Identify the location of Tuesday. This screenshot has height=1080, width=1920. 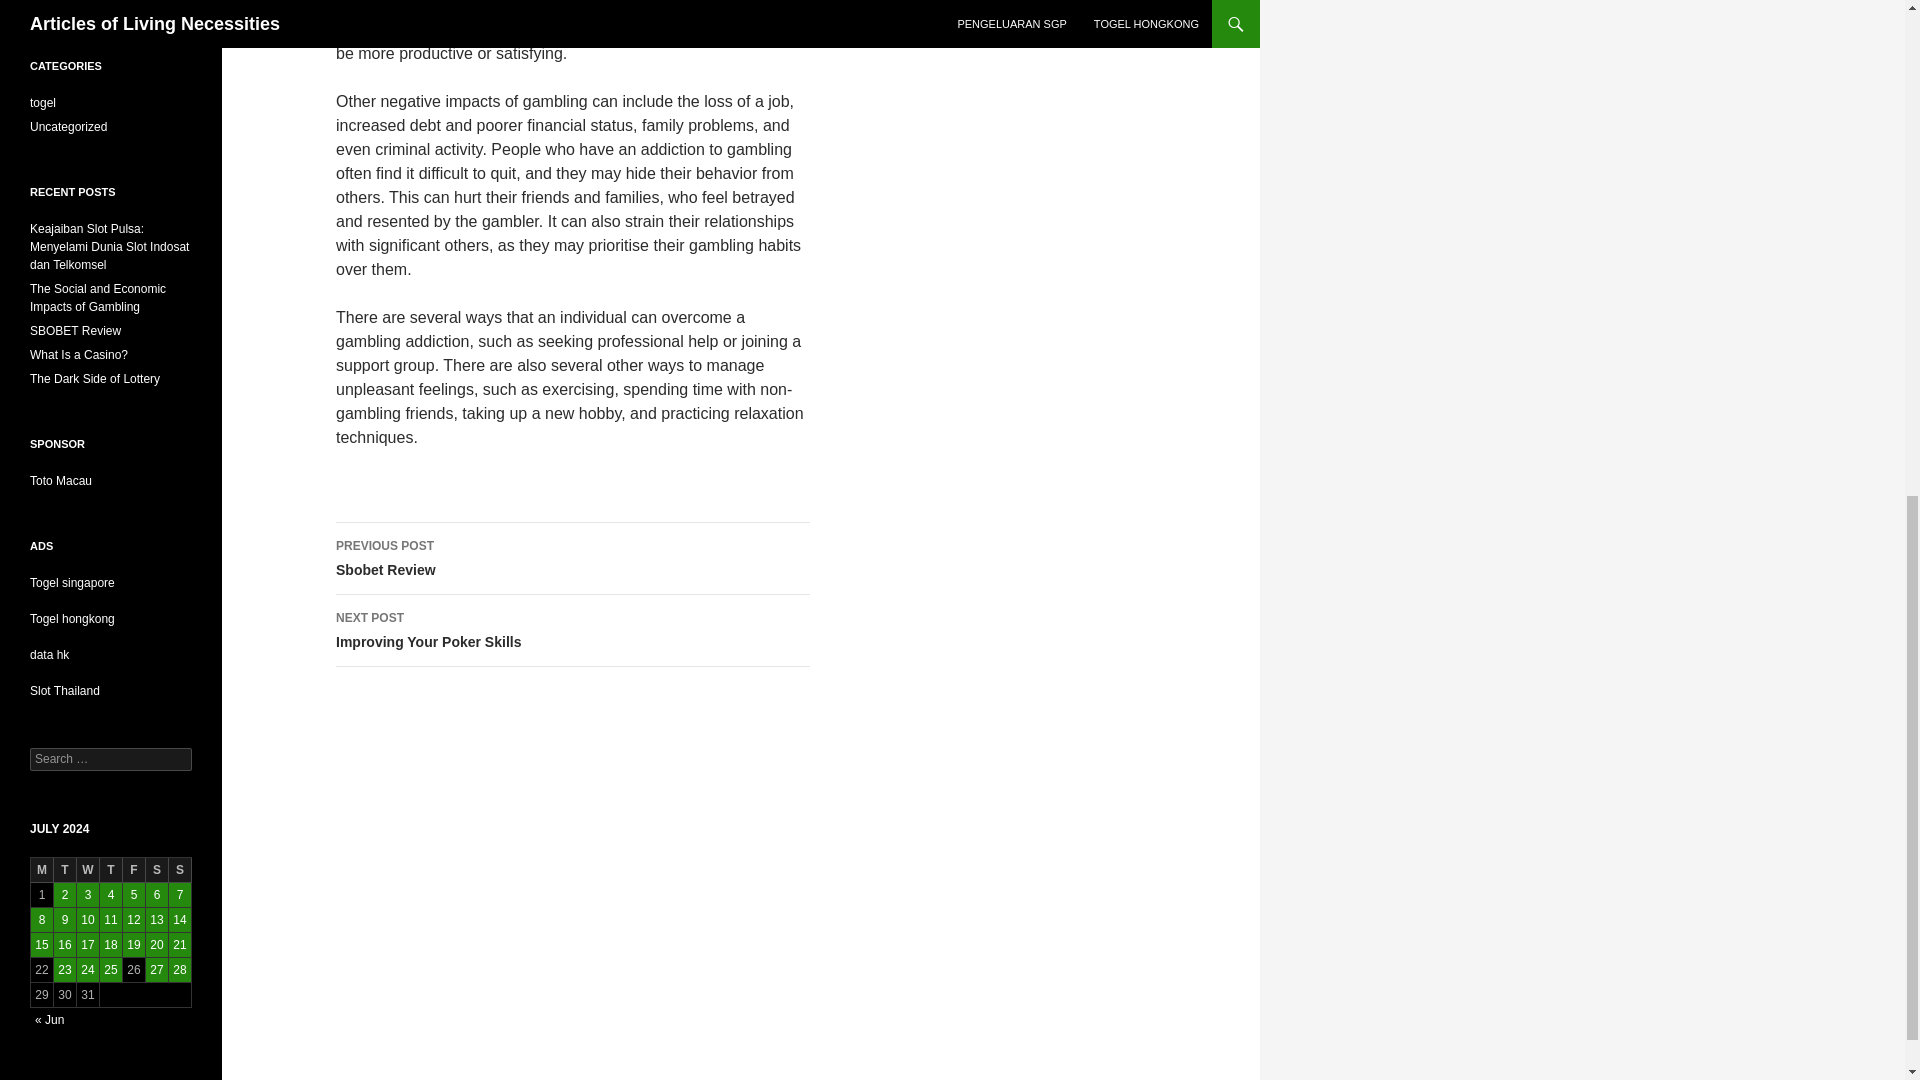
(180, 870).